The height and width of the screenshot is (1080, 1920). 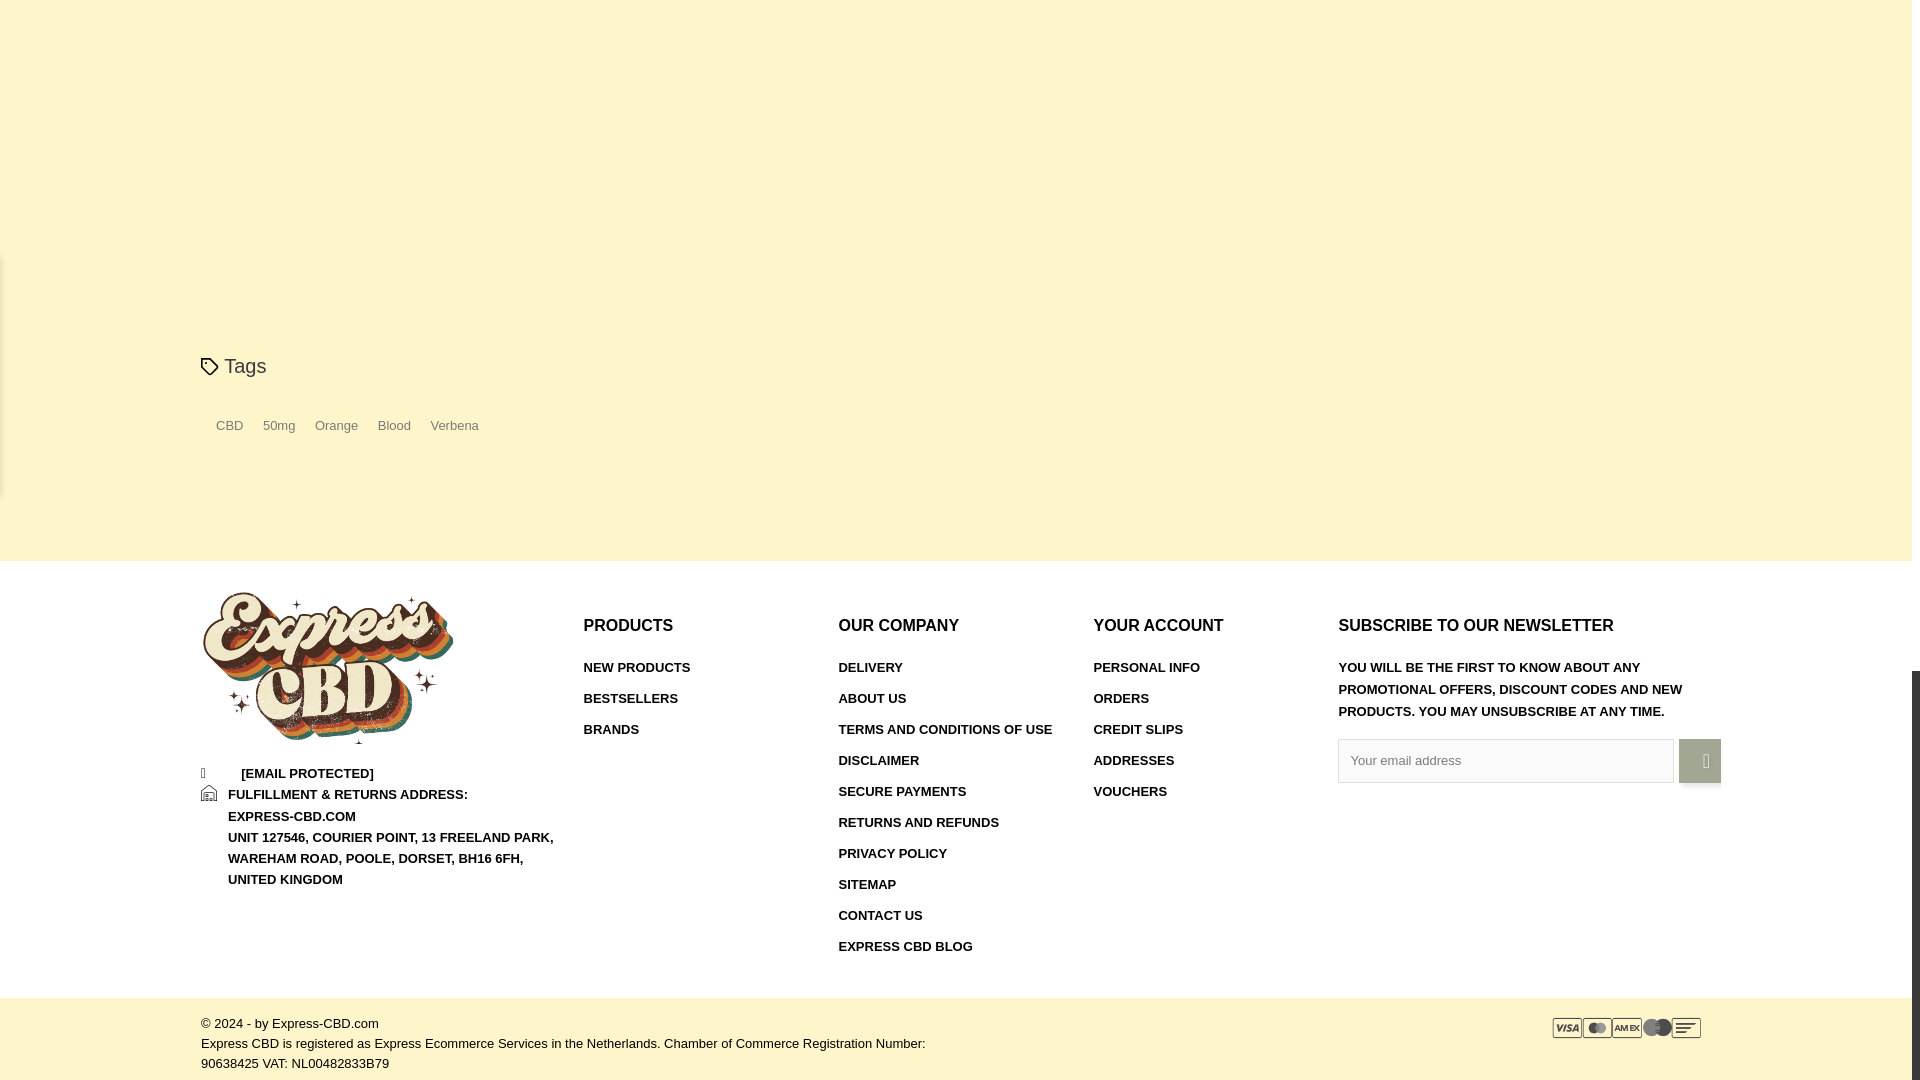 I want to click on CBD, so click(x=236, y=425).